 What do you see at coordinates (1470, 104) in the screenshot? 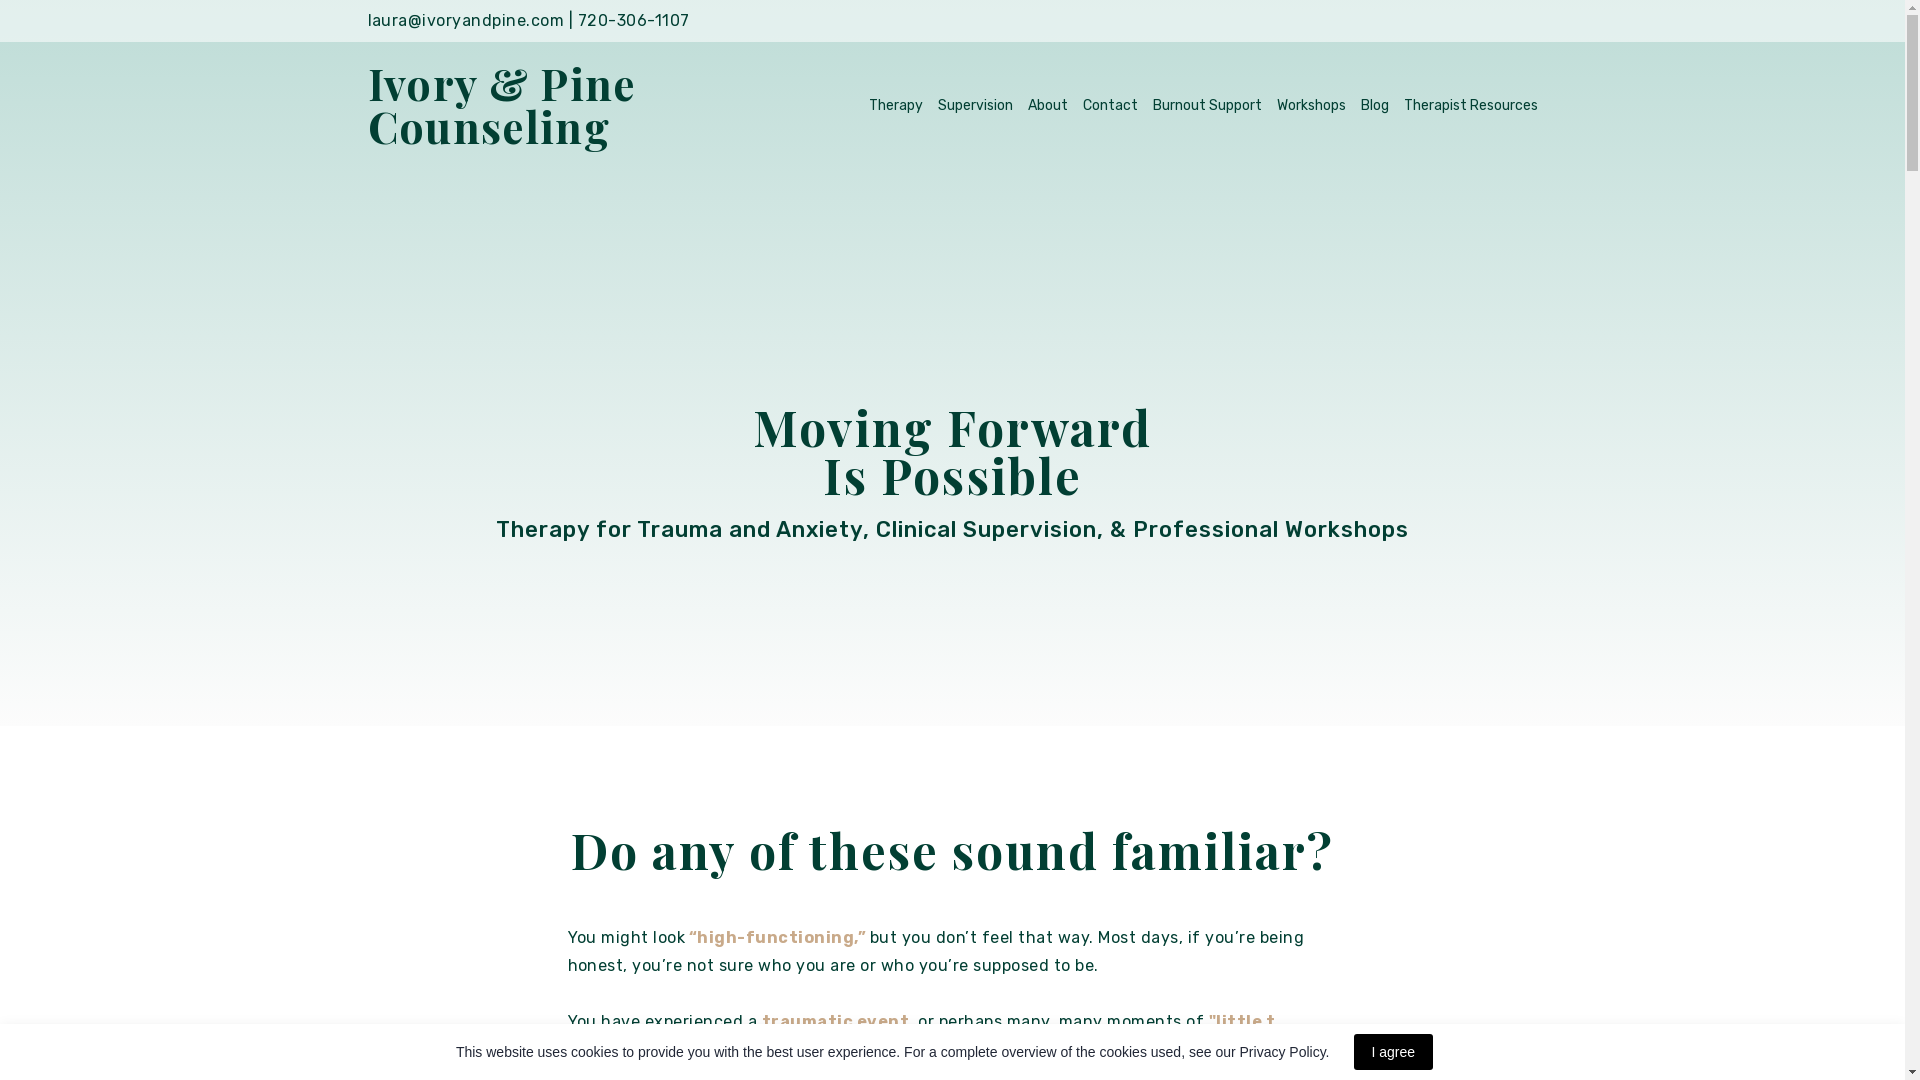
I see `Therapist Resources` at bounding box center [1470, 104].